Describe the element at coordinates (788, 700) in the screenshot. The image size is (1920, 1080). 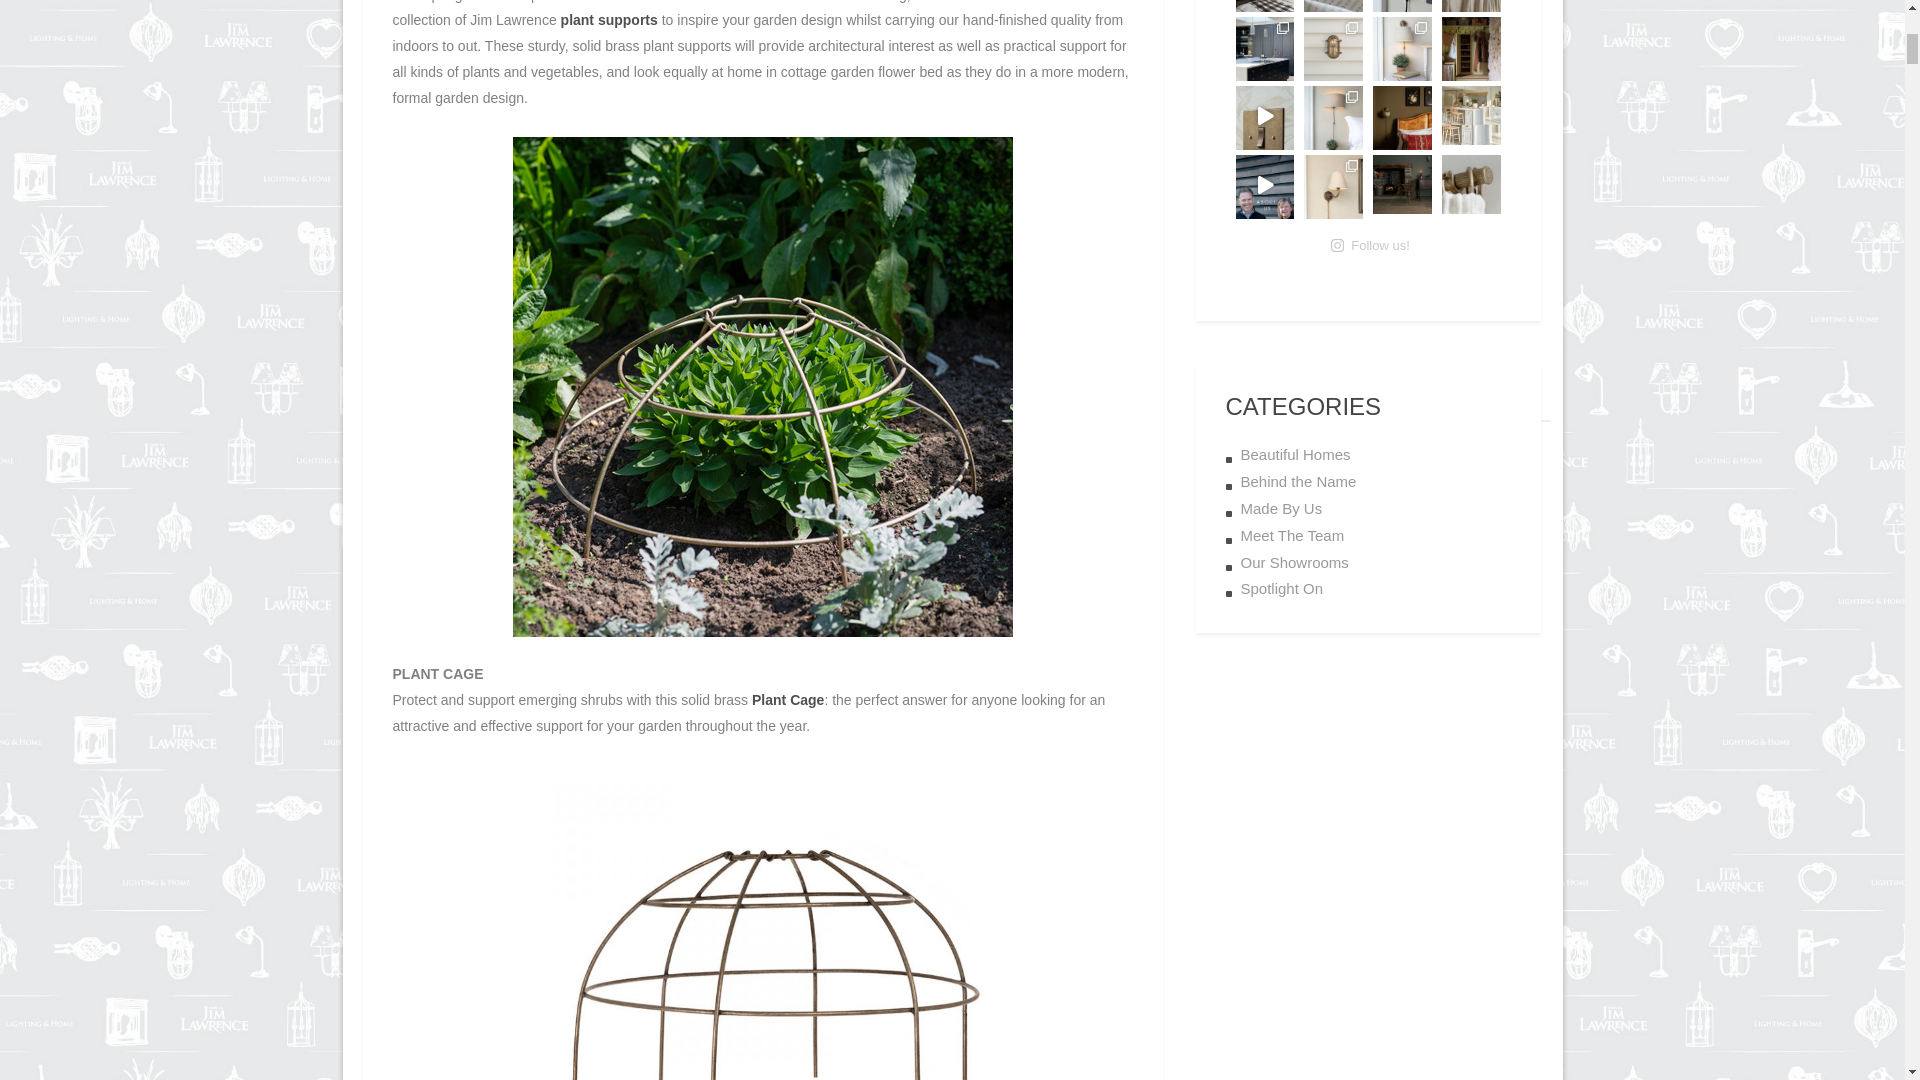
I see `Plant Cage` at that location.